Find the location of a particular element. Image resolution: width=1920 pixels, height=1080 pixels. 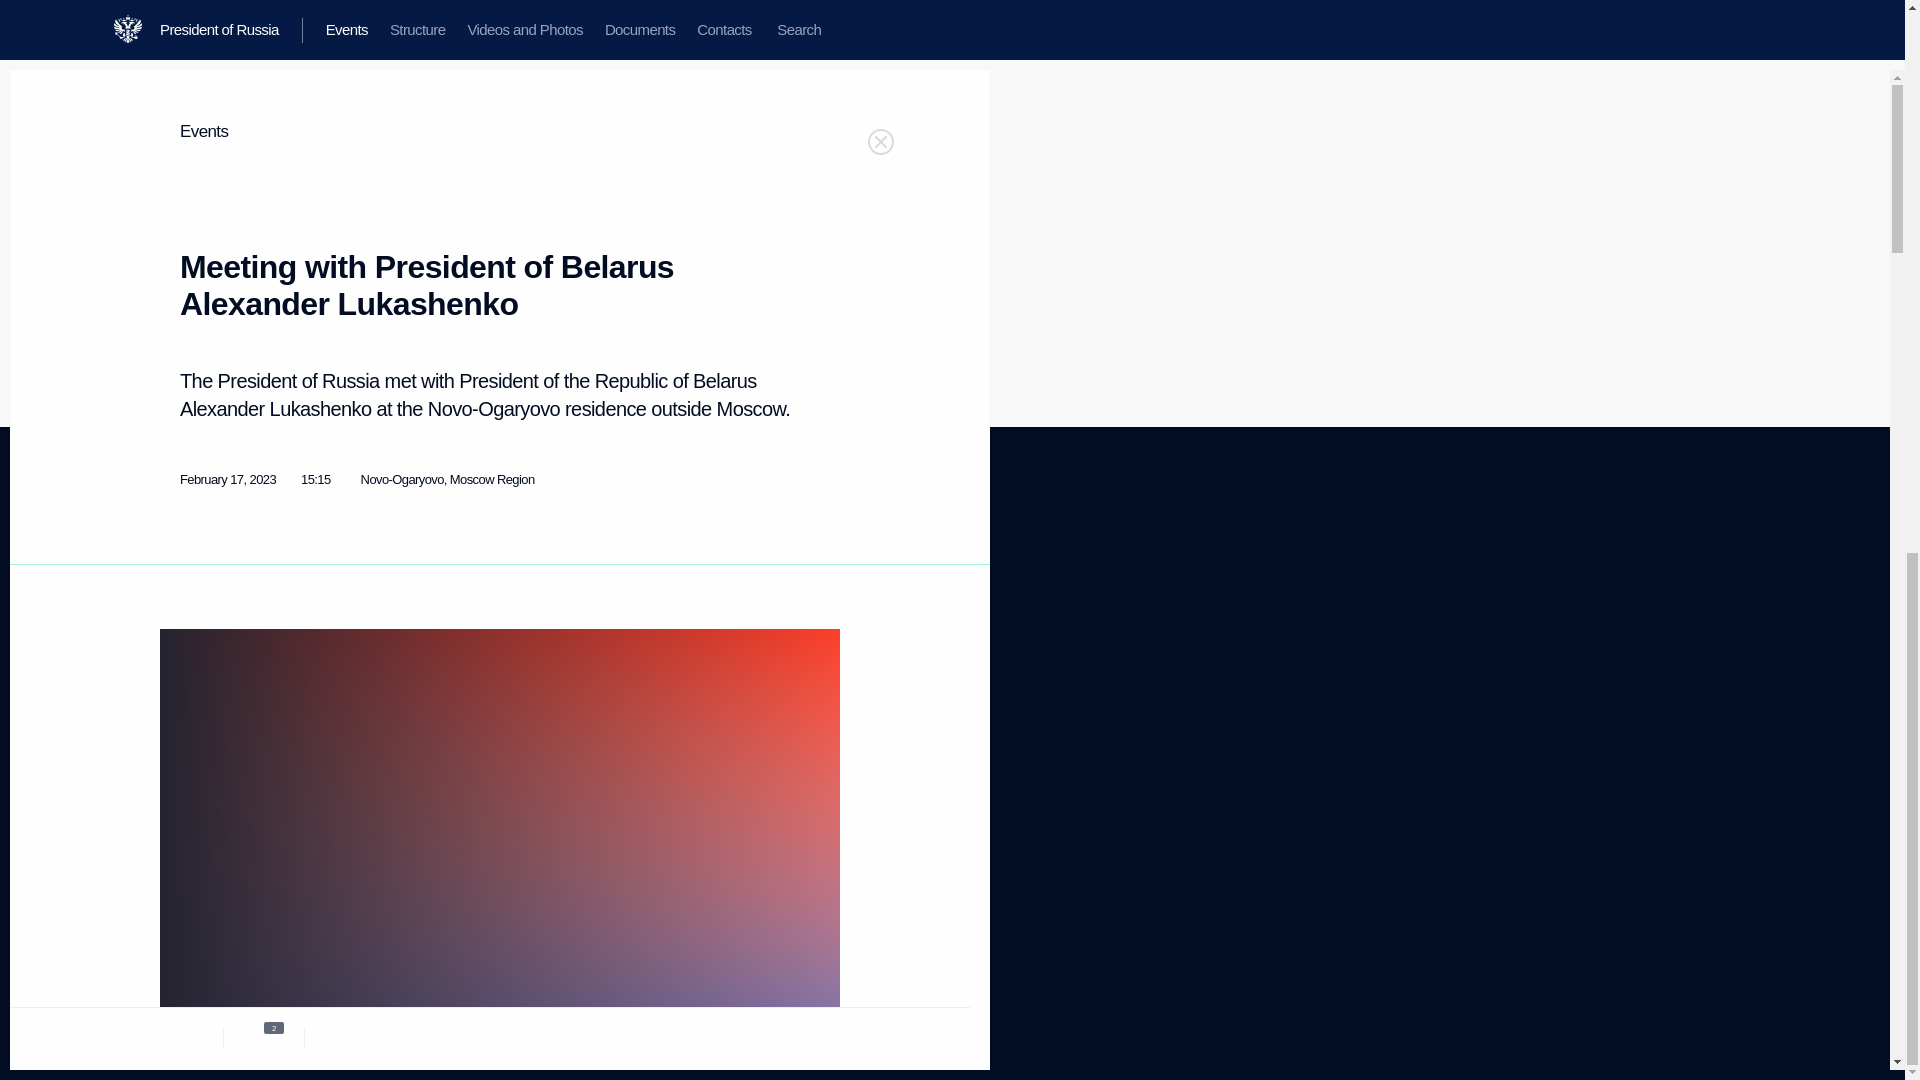

Send a Letter is located at coordinates (756, 674).